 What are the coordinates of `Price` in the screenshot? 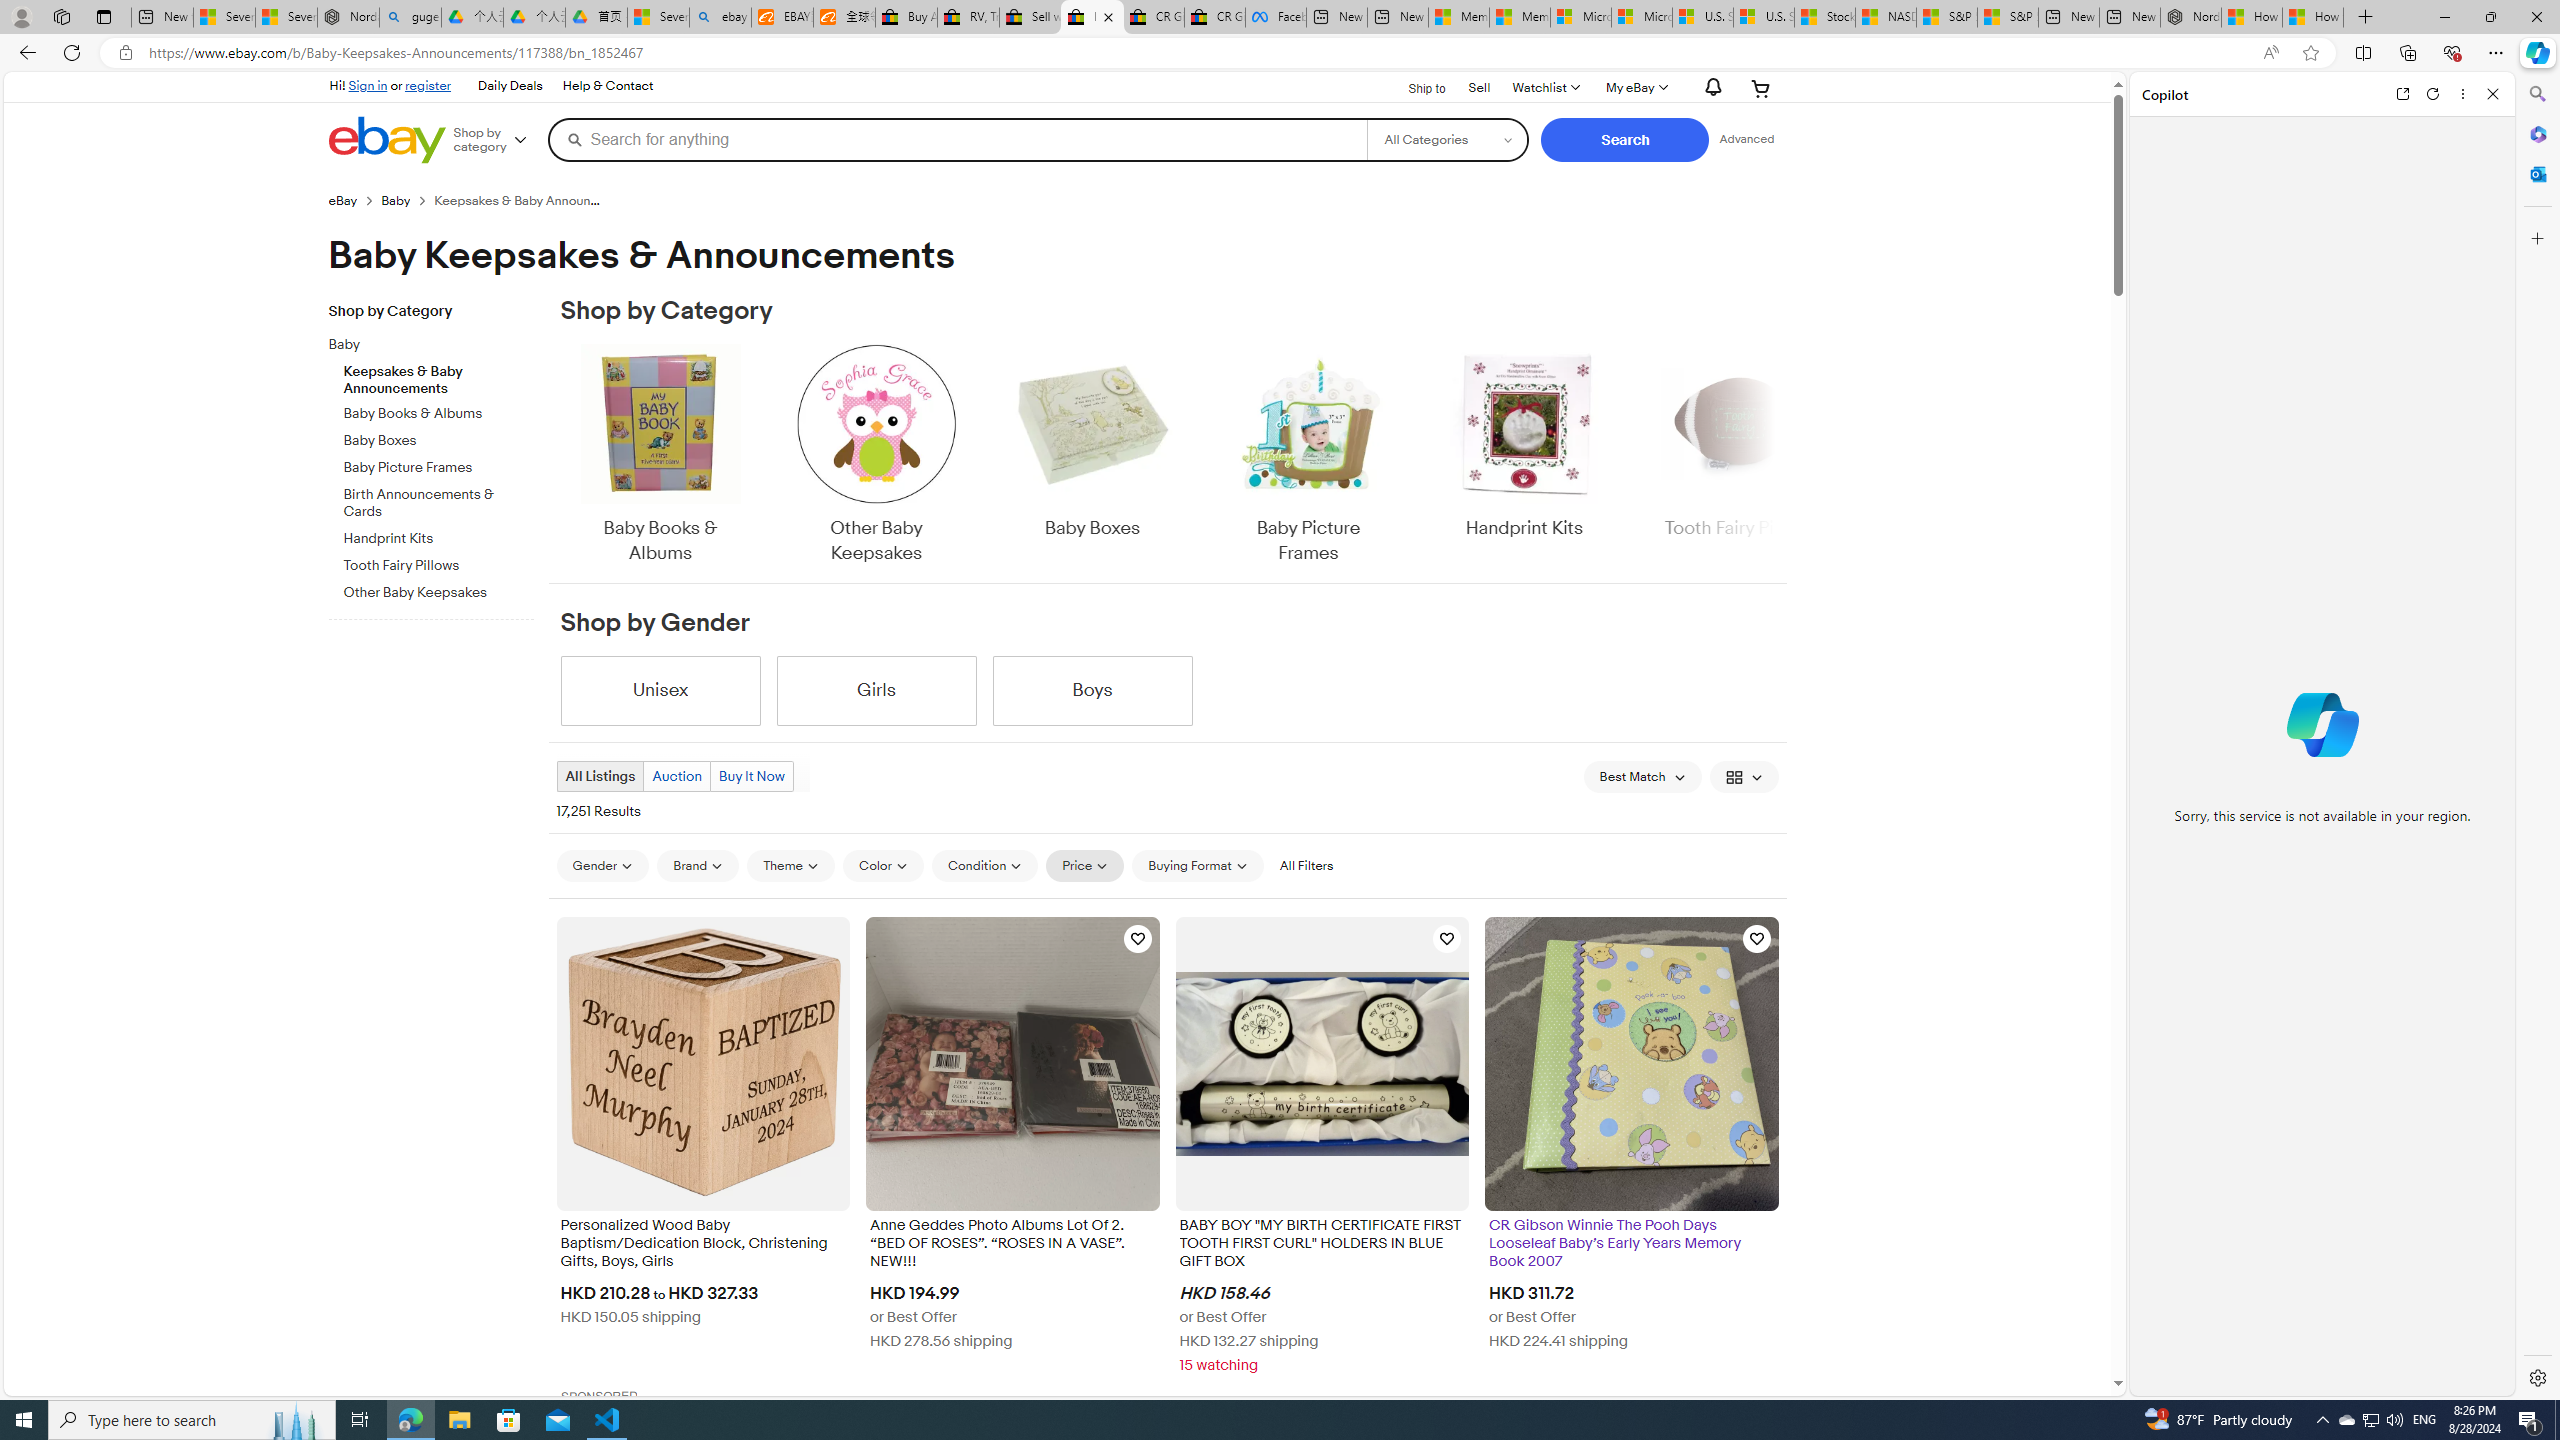 It's located at (1085, 865).